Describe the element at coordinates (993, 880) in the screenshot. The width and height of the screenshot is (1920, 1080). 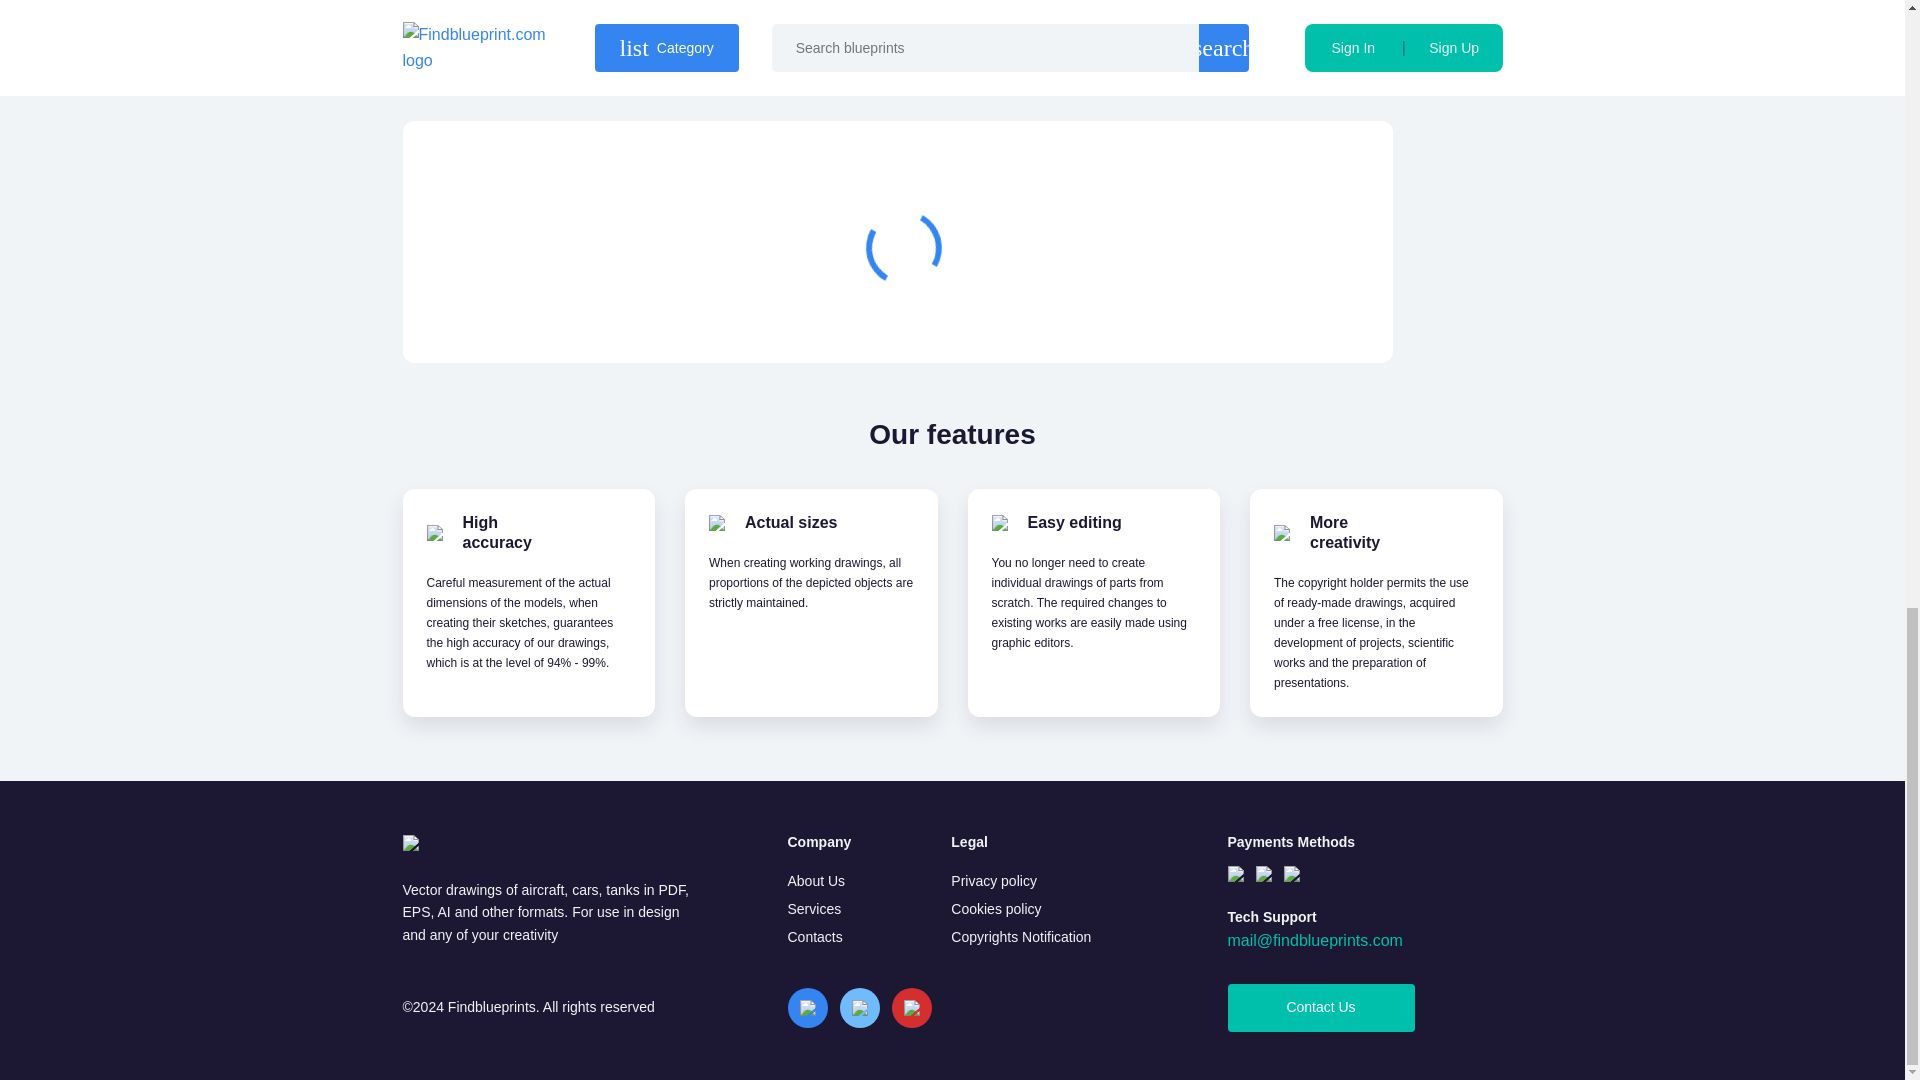
I see `Privacy policy` at that location.